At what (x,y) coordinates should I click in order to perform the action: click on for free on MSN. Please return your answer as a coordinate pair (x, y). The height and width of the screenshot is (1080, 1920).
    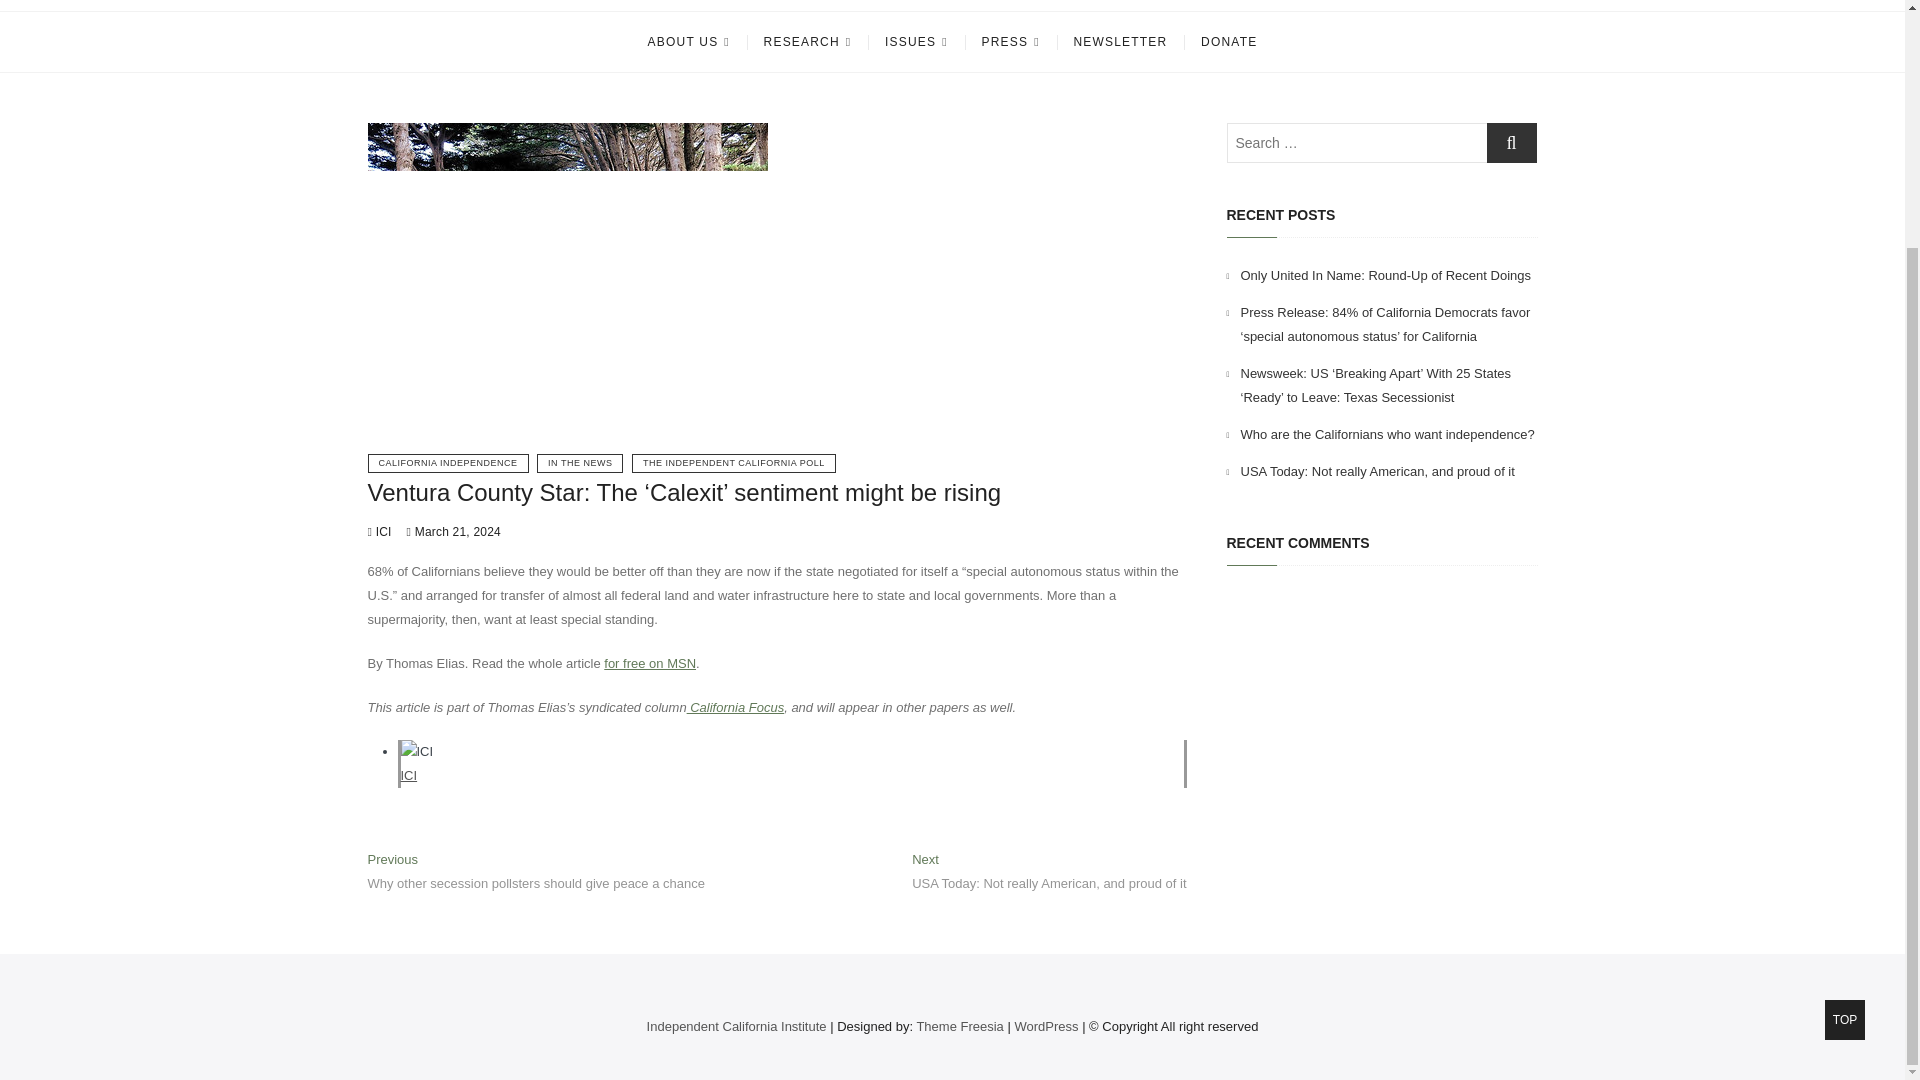
    Looking at the image, I should click on (650, 662).